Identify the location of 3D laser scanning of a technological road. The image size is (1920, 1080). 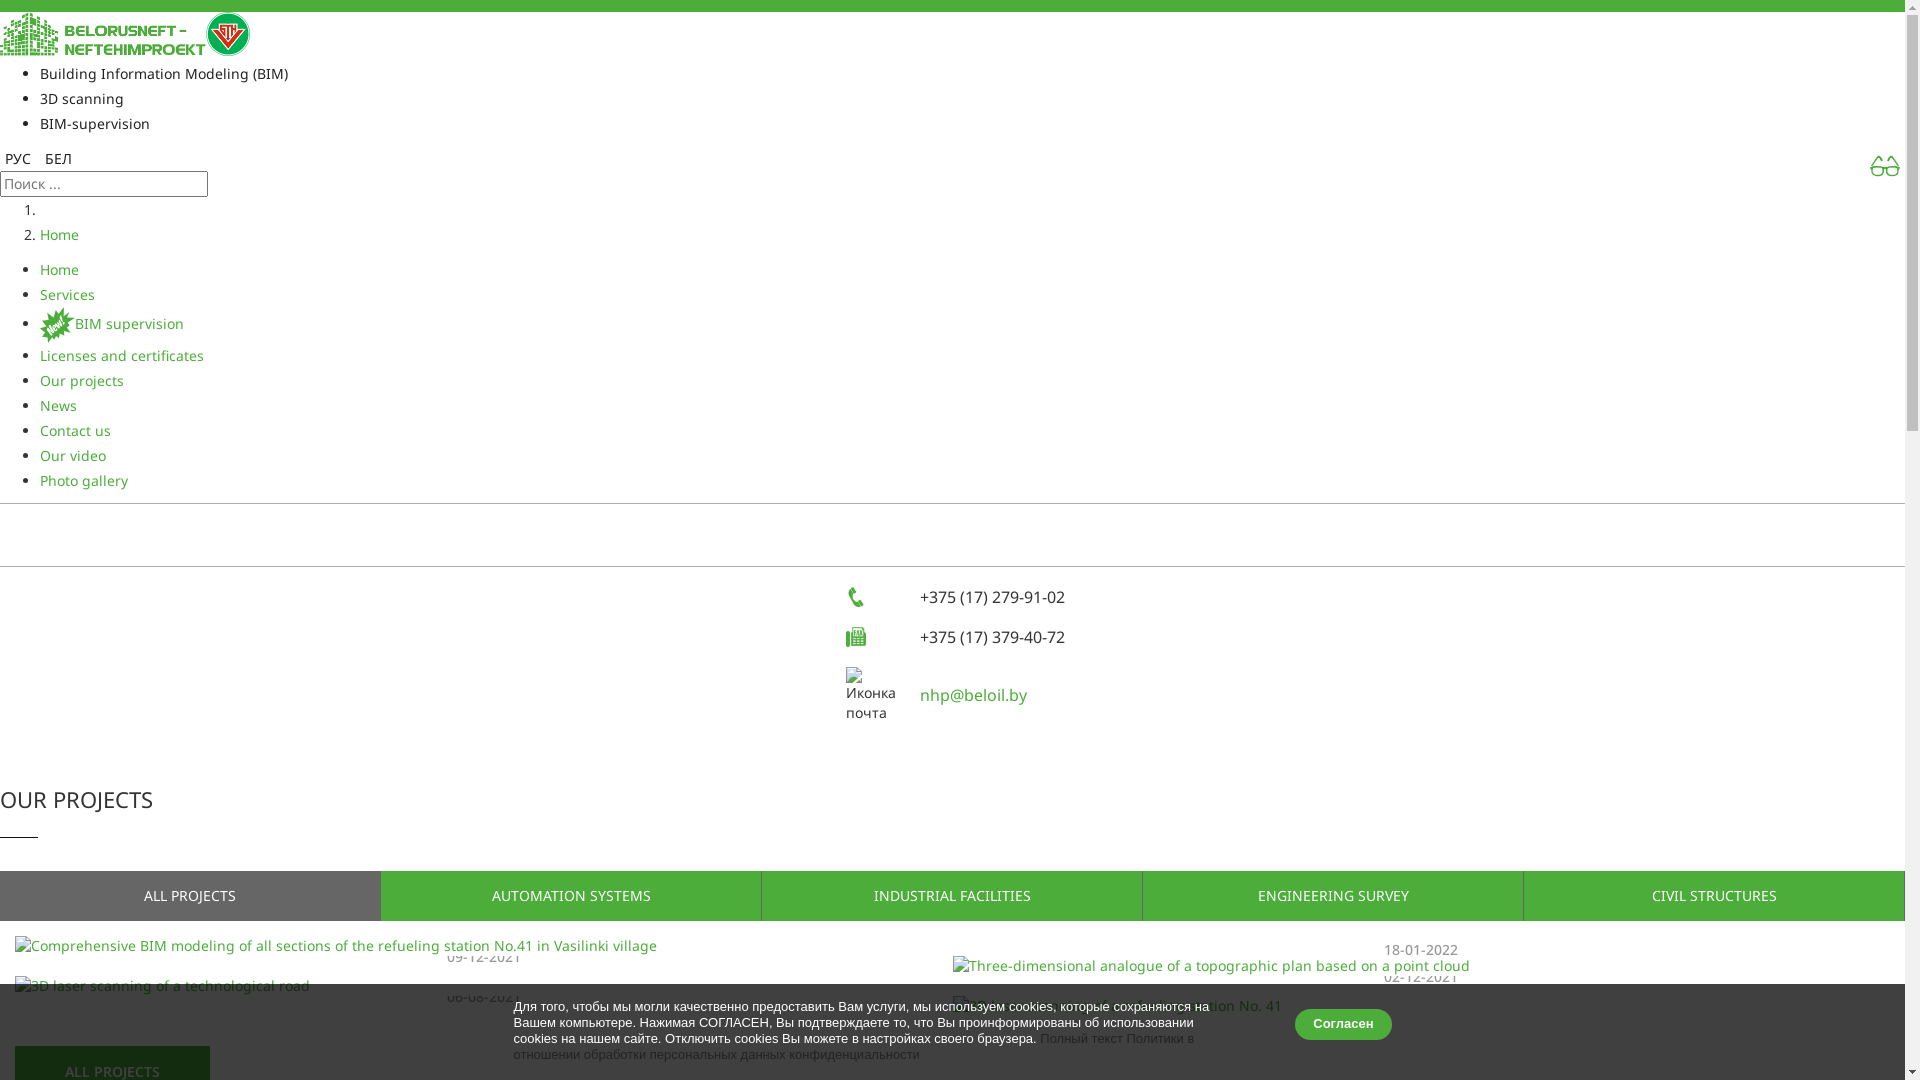
(484, 986).